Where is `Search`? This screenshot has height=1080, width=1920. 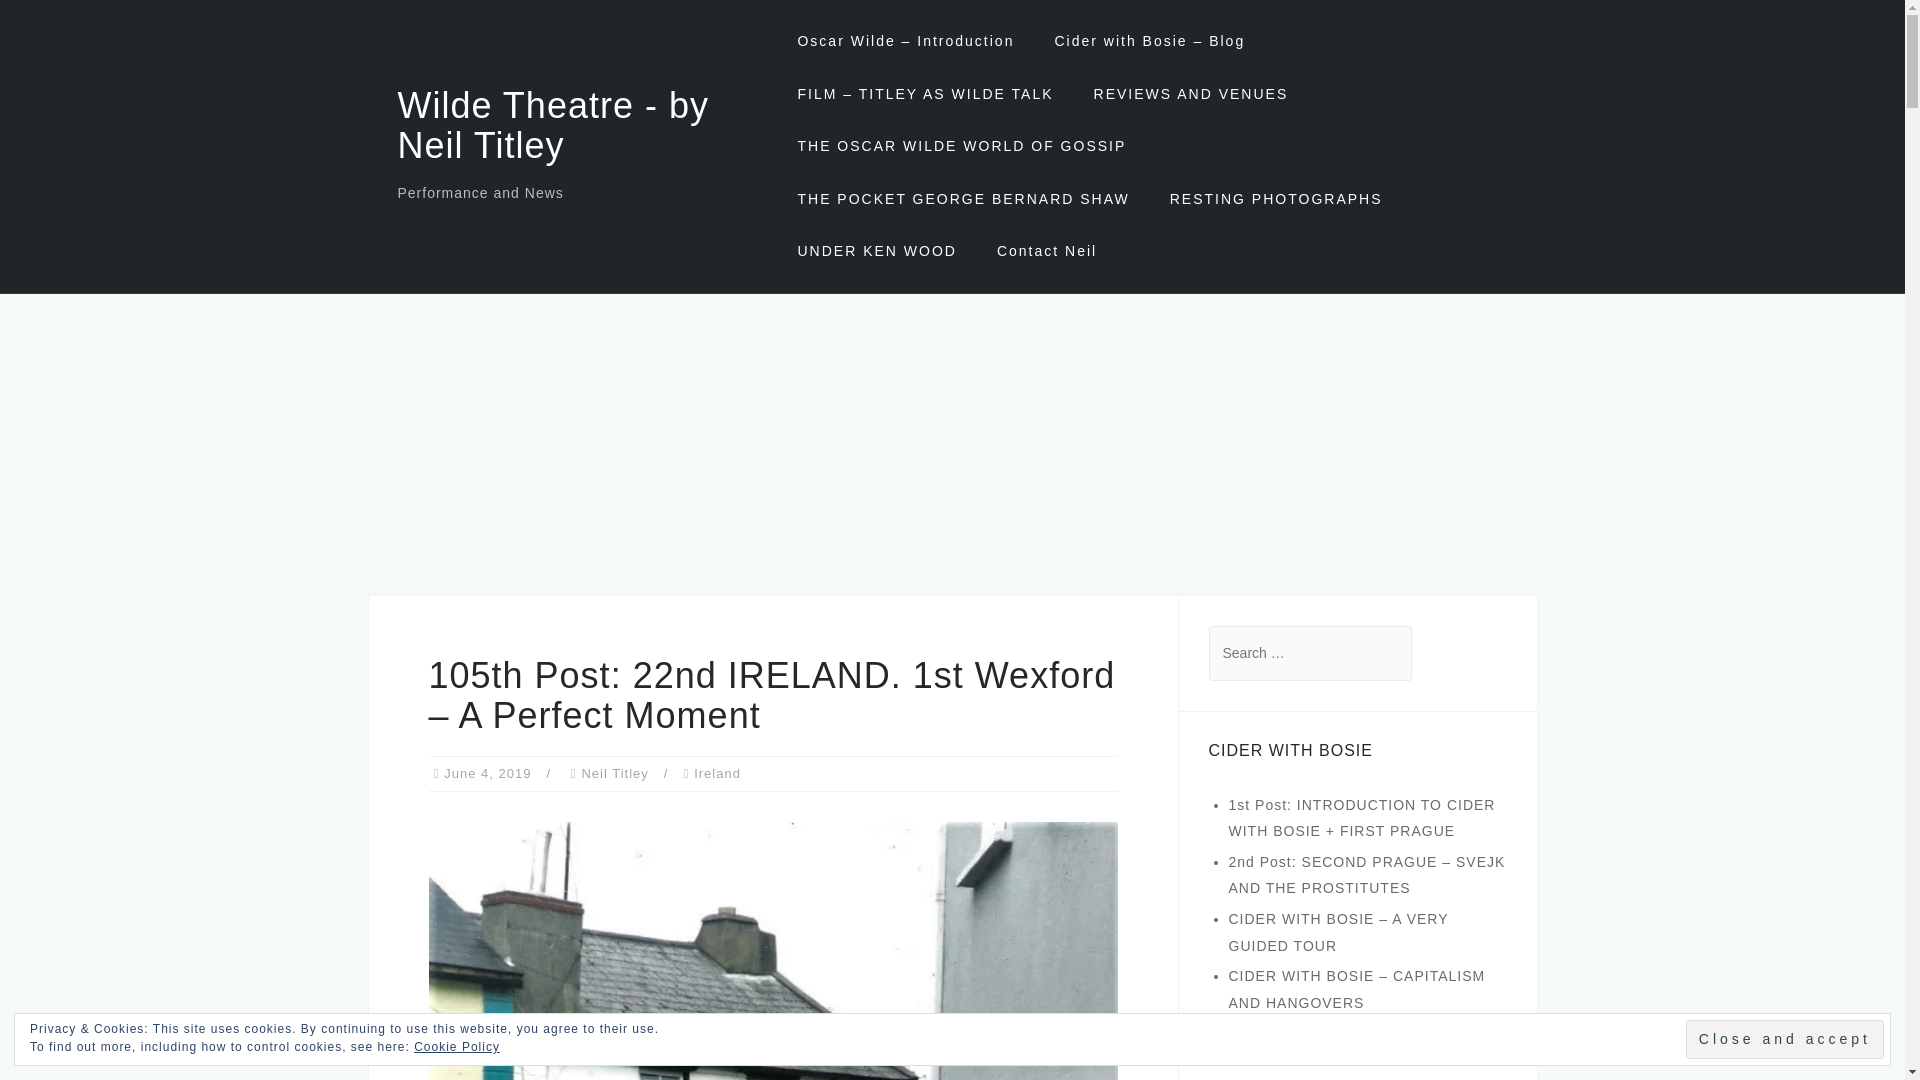
Search is located at coordinates (72, 26).